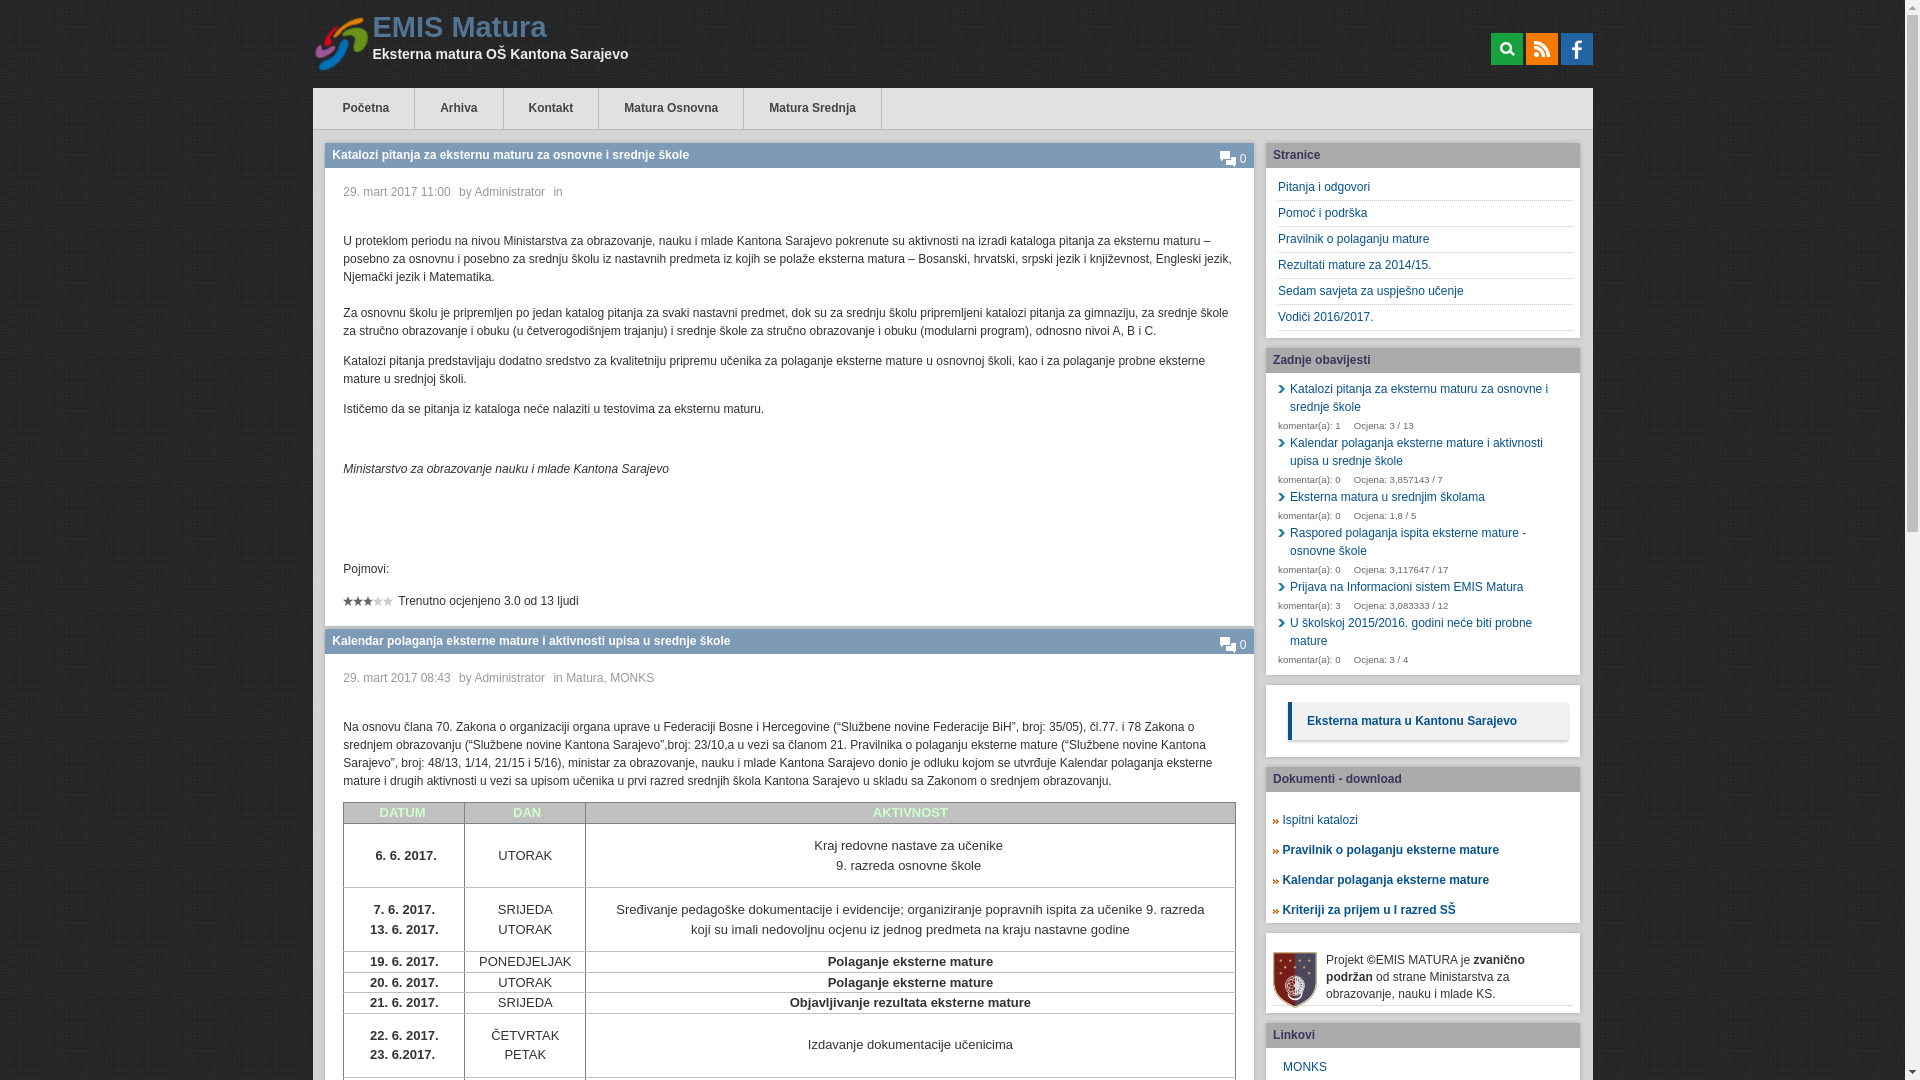 This screenshot has width=1920, height=1080. What do you see at coordinates (632, 678) in the screenshot?
I see `MONKS` at bounding box center [632, 678].